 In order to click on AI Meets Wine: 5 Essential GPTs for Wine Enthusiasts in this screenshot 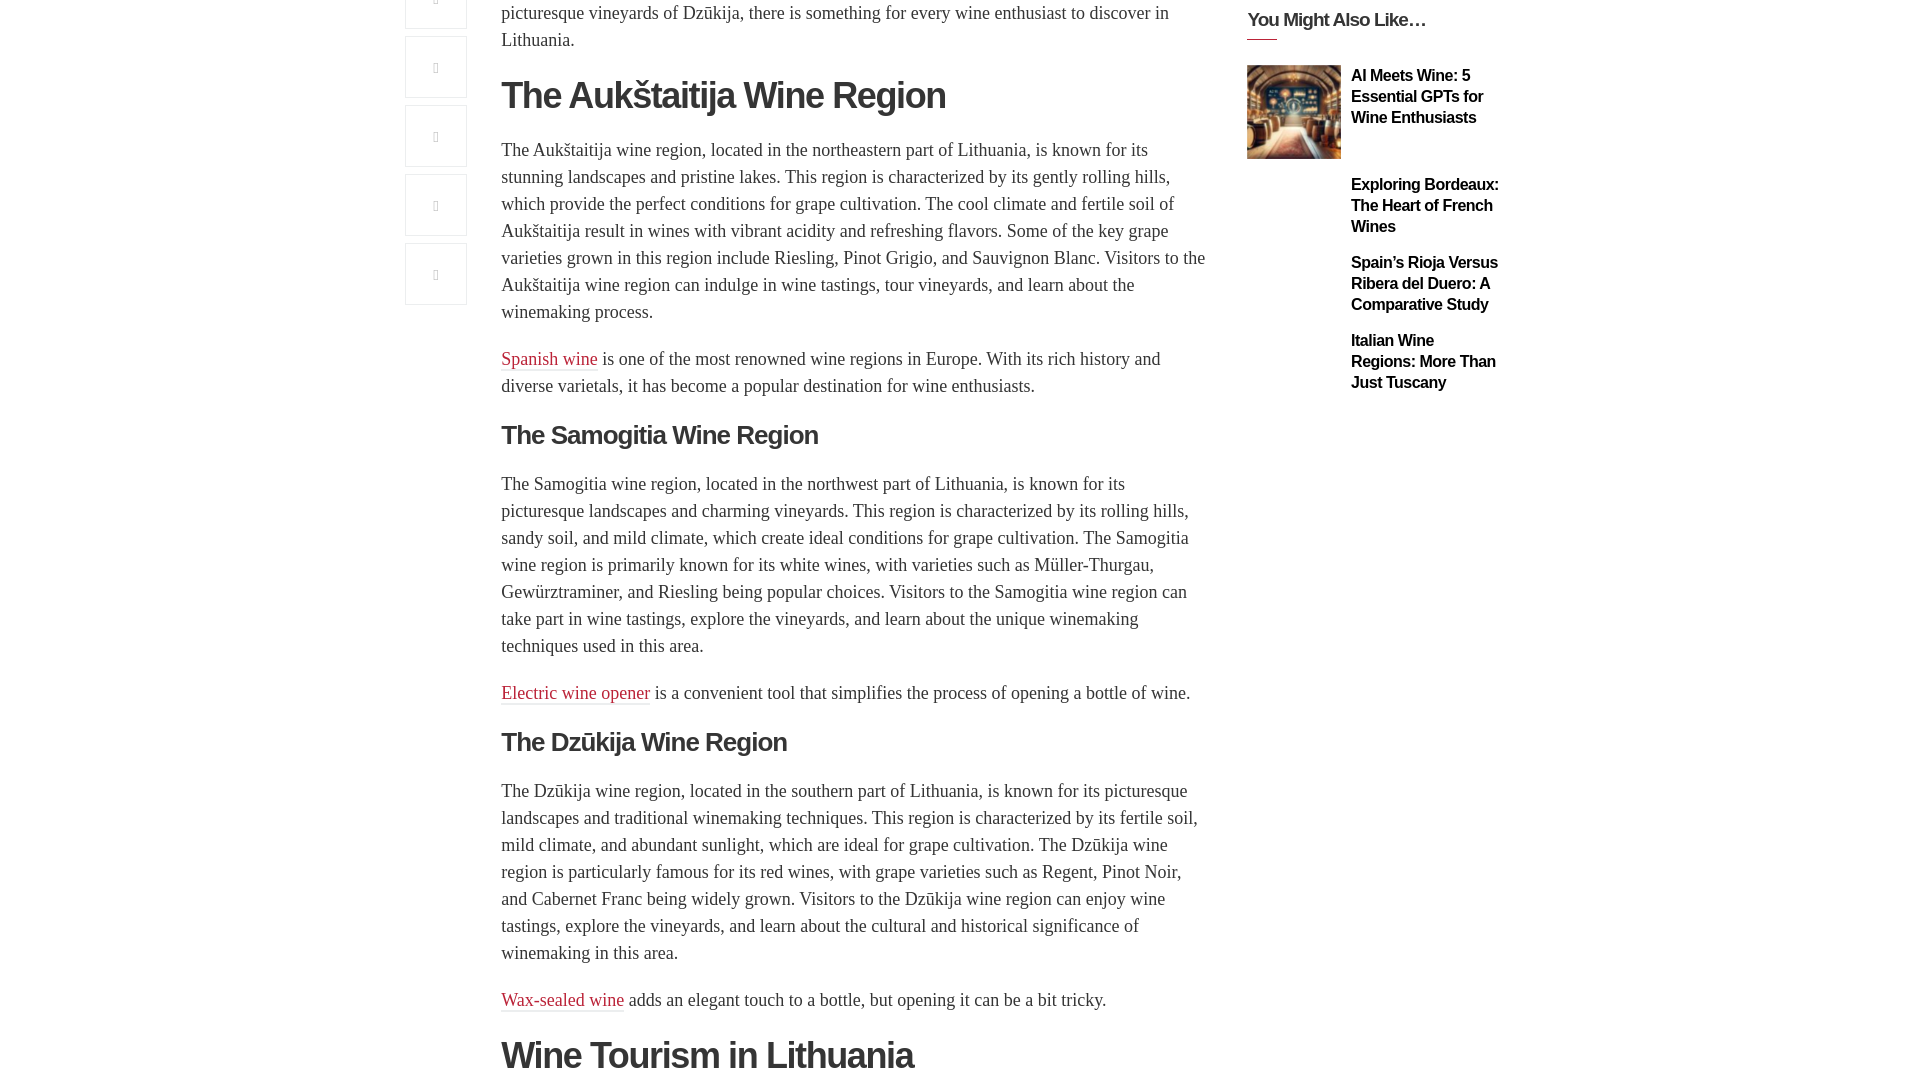, I will do `click(1293, 111)`.